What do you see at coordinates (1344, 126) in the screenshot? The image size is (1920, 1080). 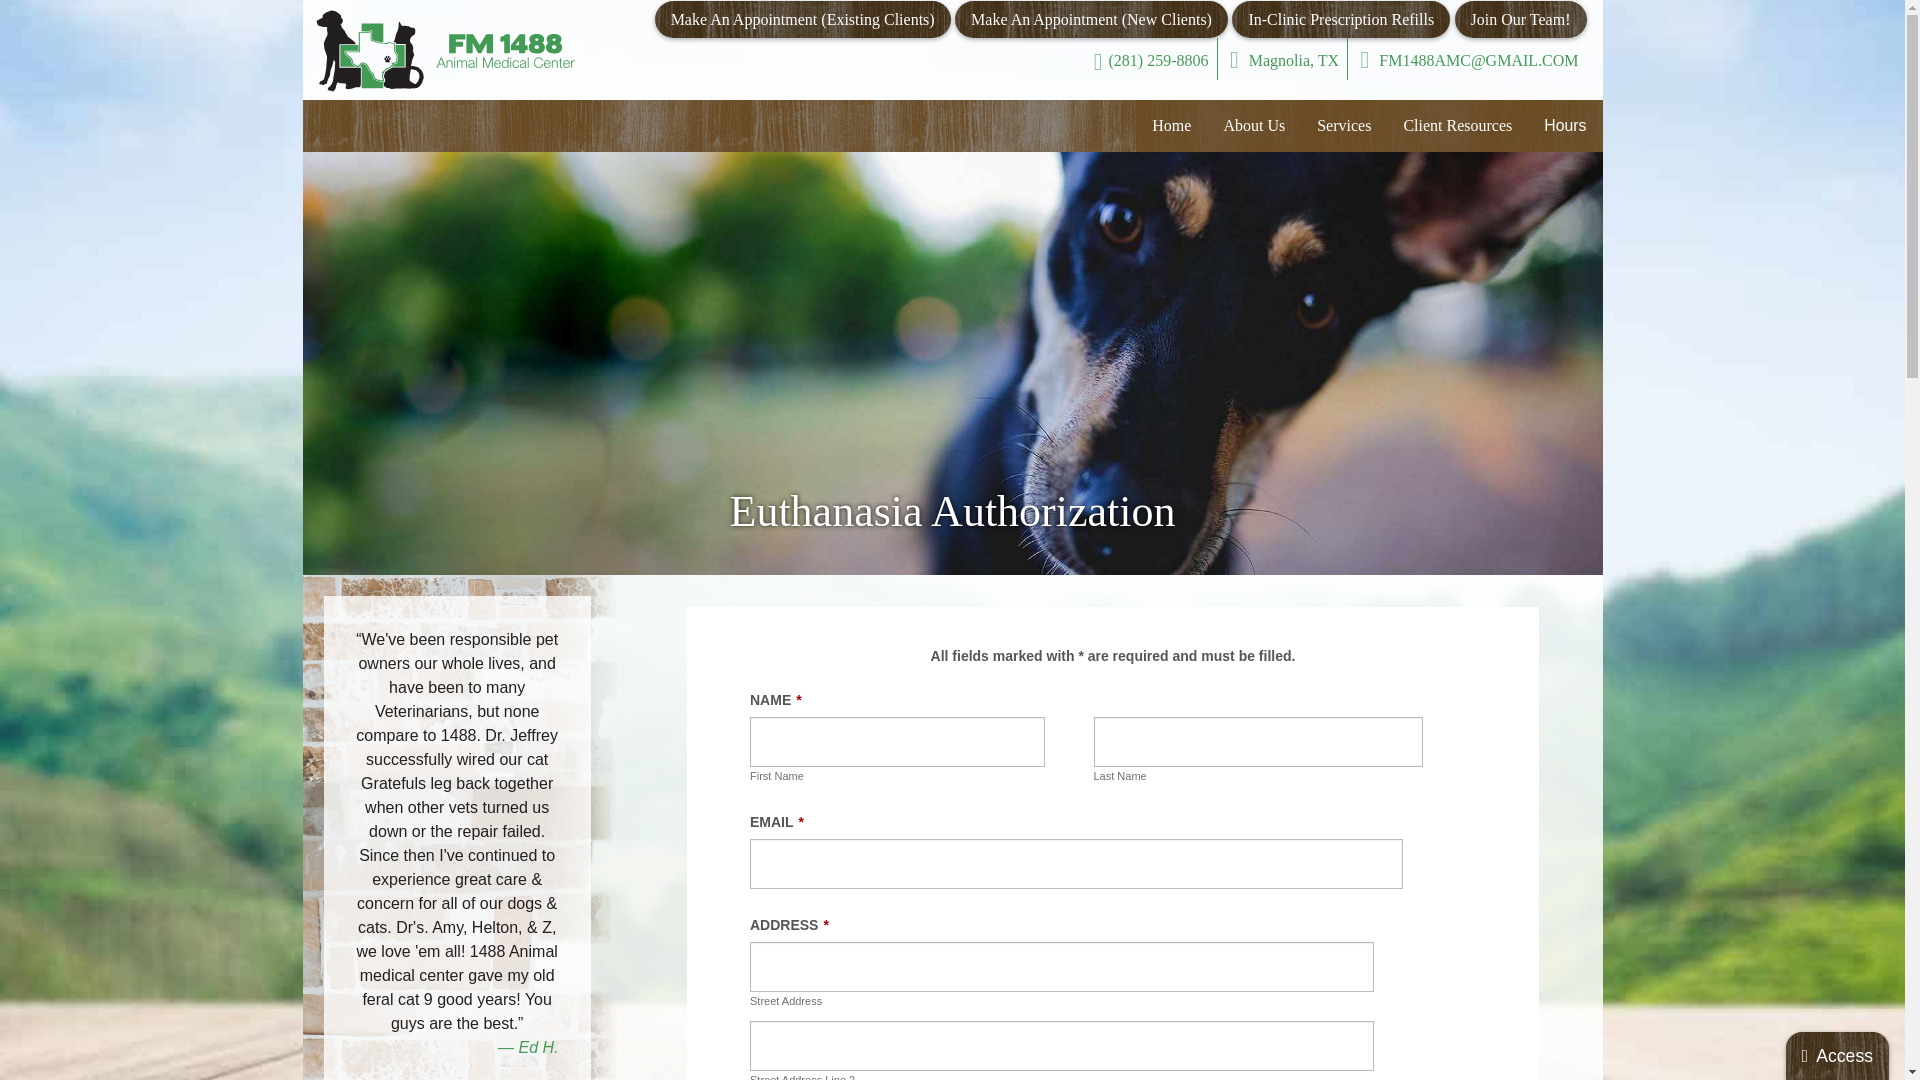 I see `Services` at bounding box center [1344, 126].